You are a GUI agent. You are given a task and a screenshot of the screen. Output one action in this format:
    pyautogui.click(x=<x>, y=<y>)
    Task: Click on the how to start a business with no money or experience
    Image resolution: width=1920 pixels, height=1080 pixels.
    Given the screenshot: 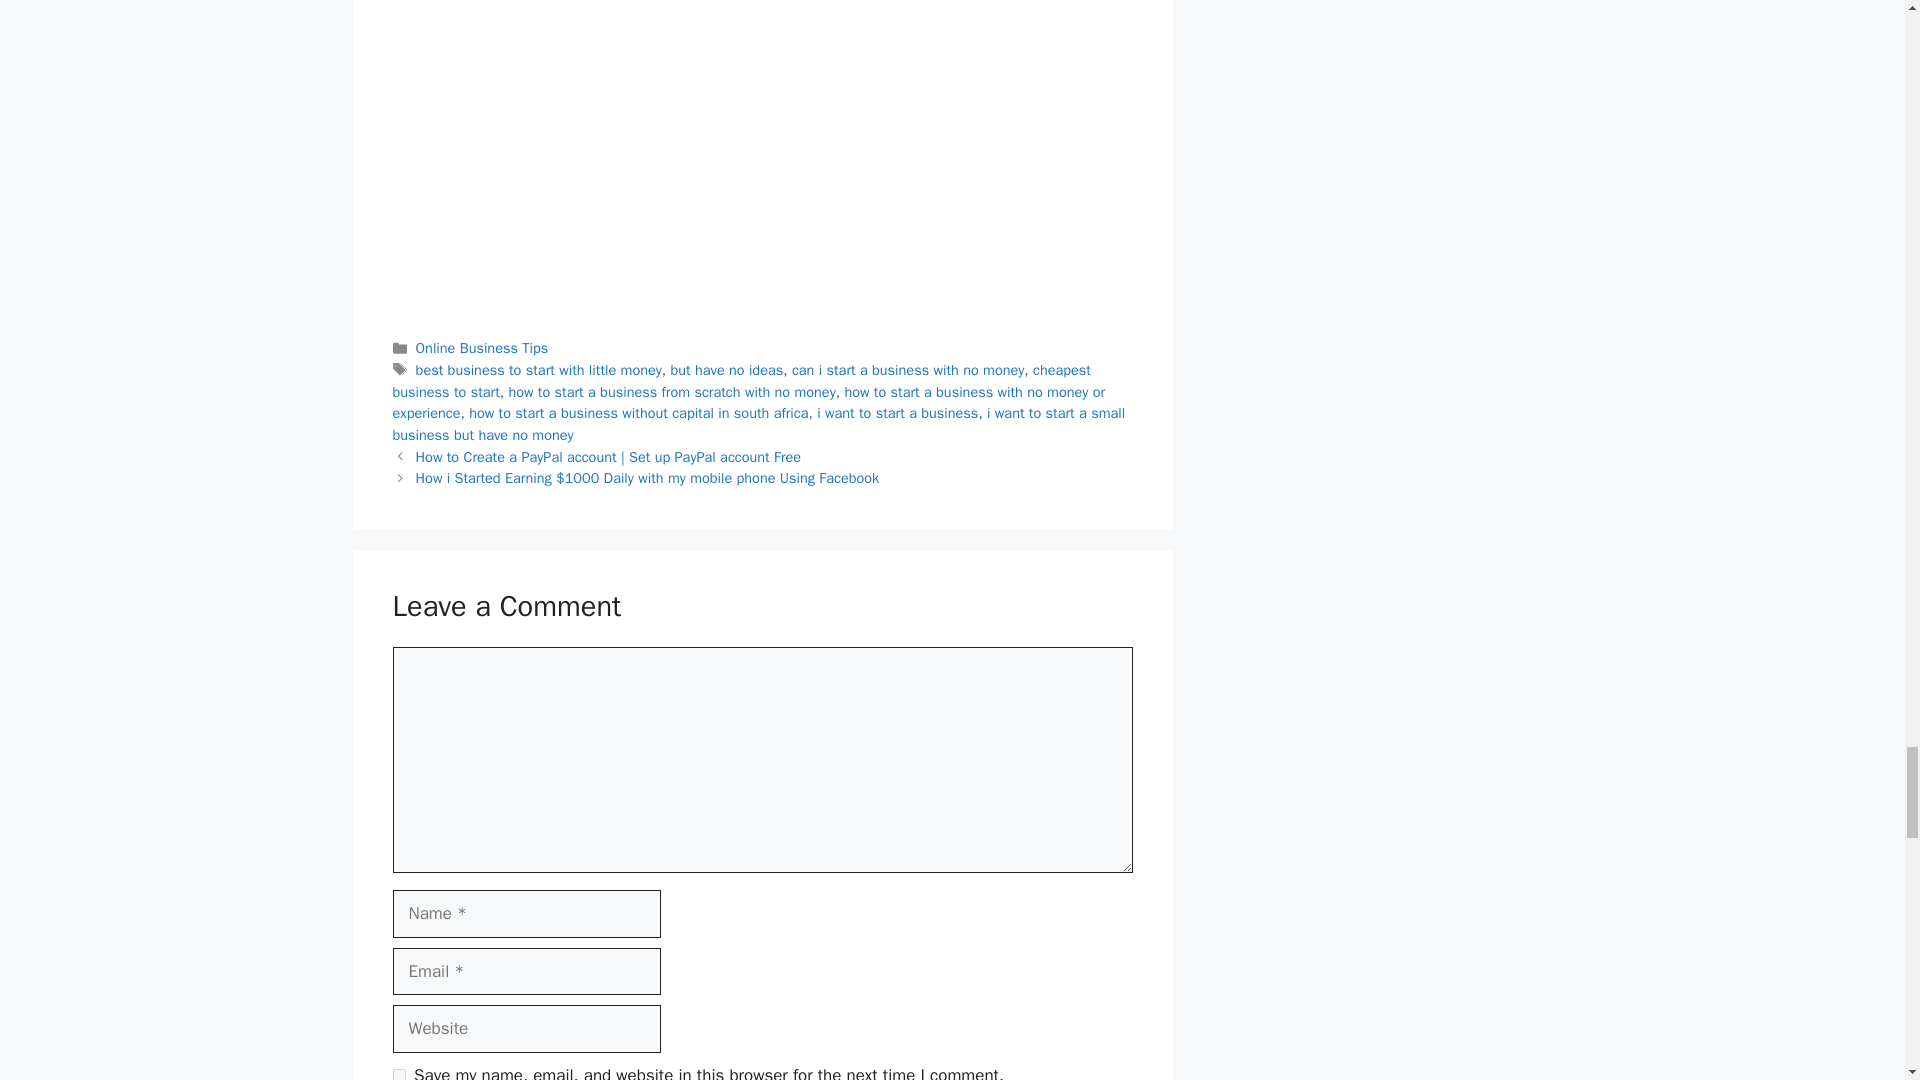 What is the action you would take?
    pyautogui.click(x=748, y=403)
    